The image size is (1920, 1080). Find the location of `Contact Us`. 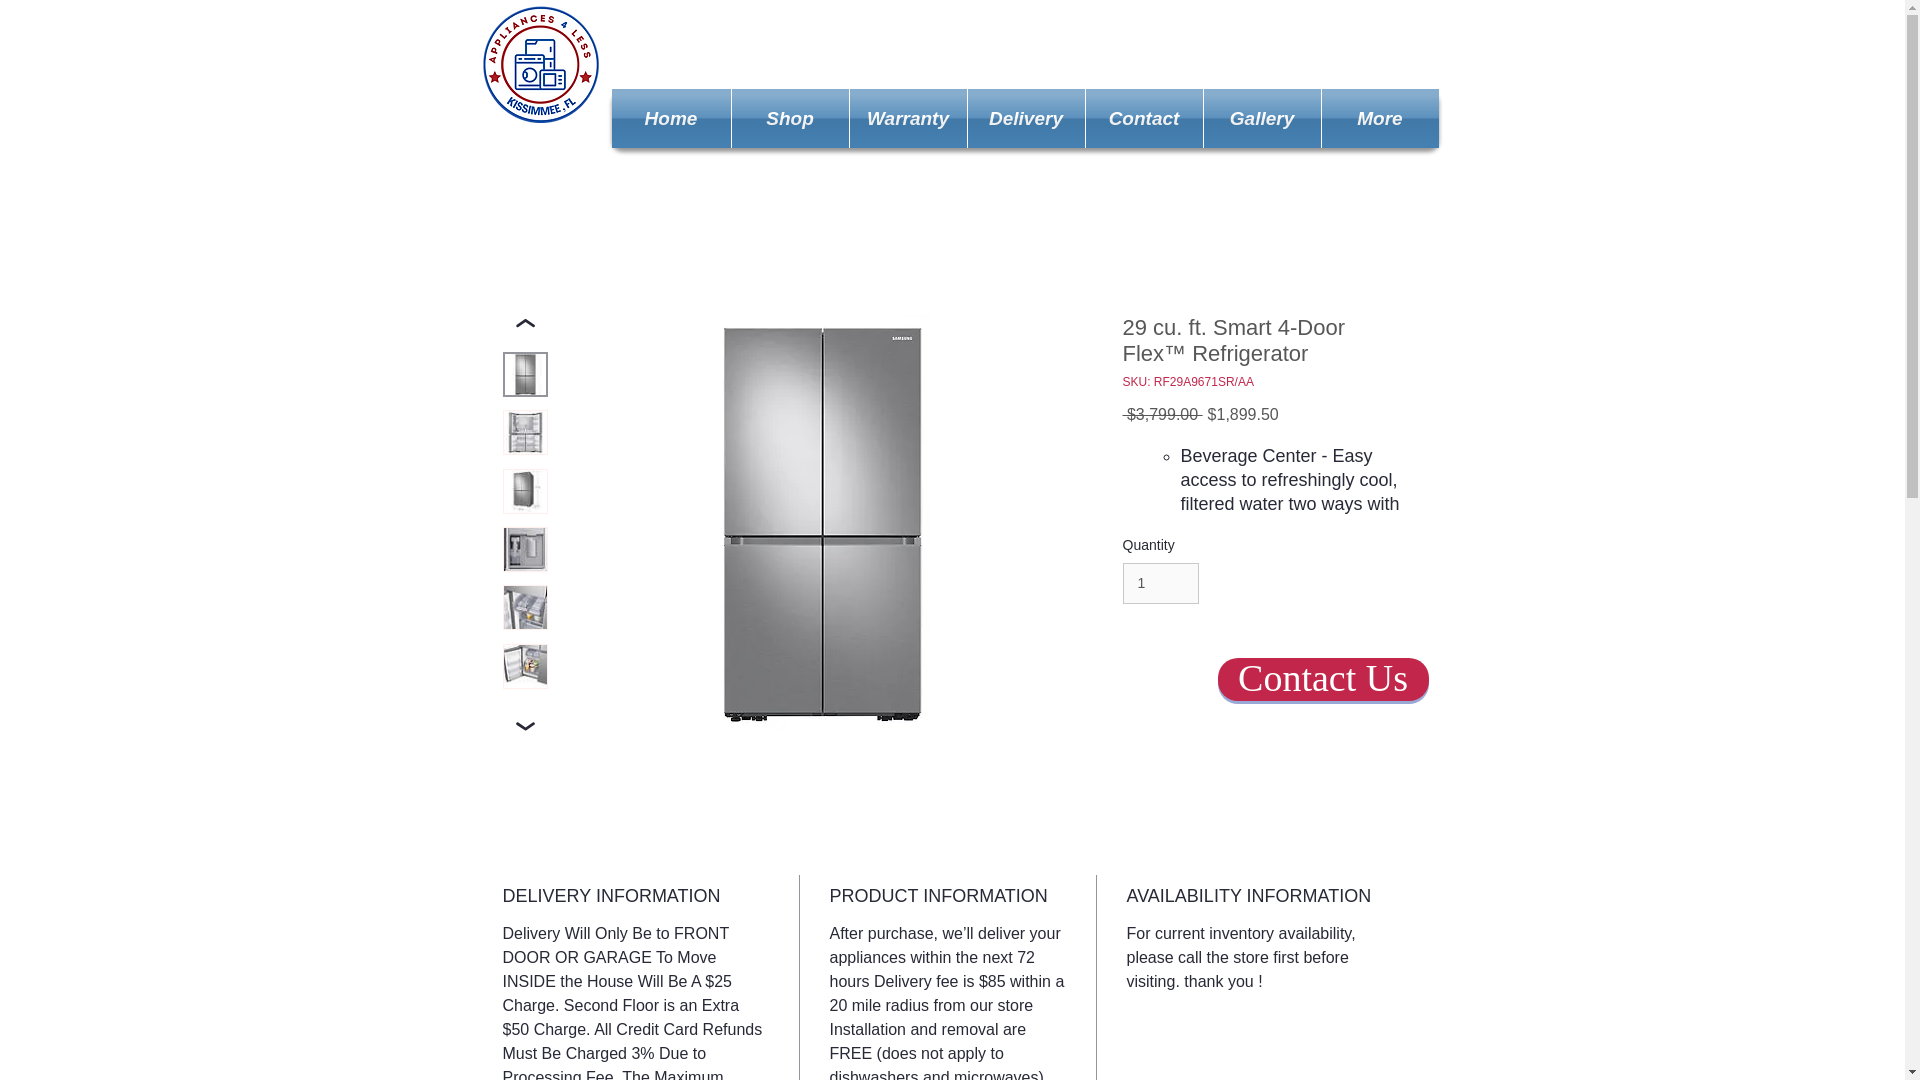

Contact Us is located at coordinates (1322, 678).